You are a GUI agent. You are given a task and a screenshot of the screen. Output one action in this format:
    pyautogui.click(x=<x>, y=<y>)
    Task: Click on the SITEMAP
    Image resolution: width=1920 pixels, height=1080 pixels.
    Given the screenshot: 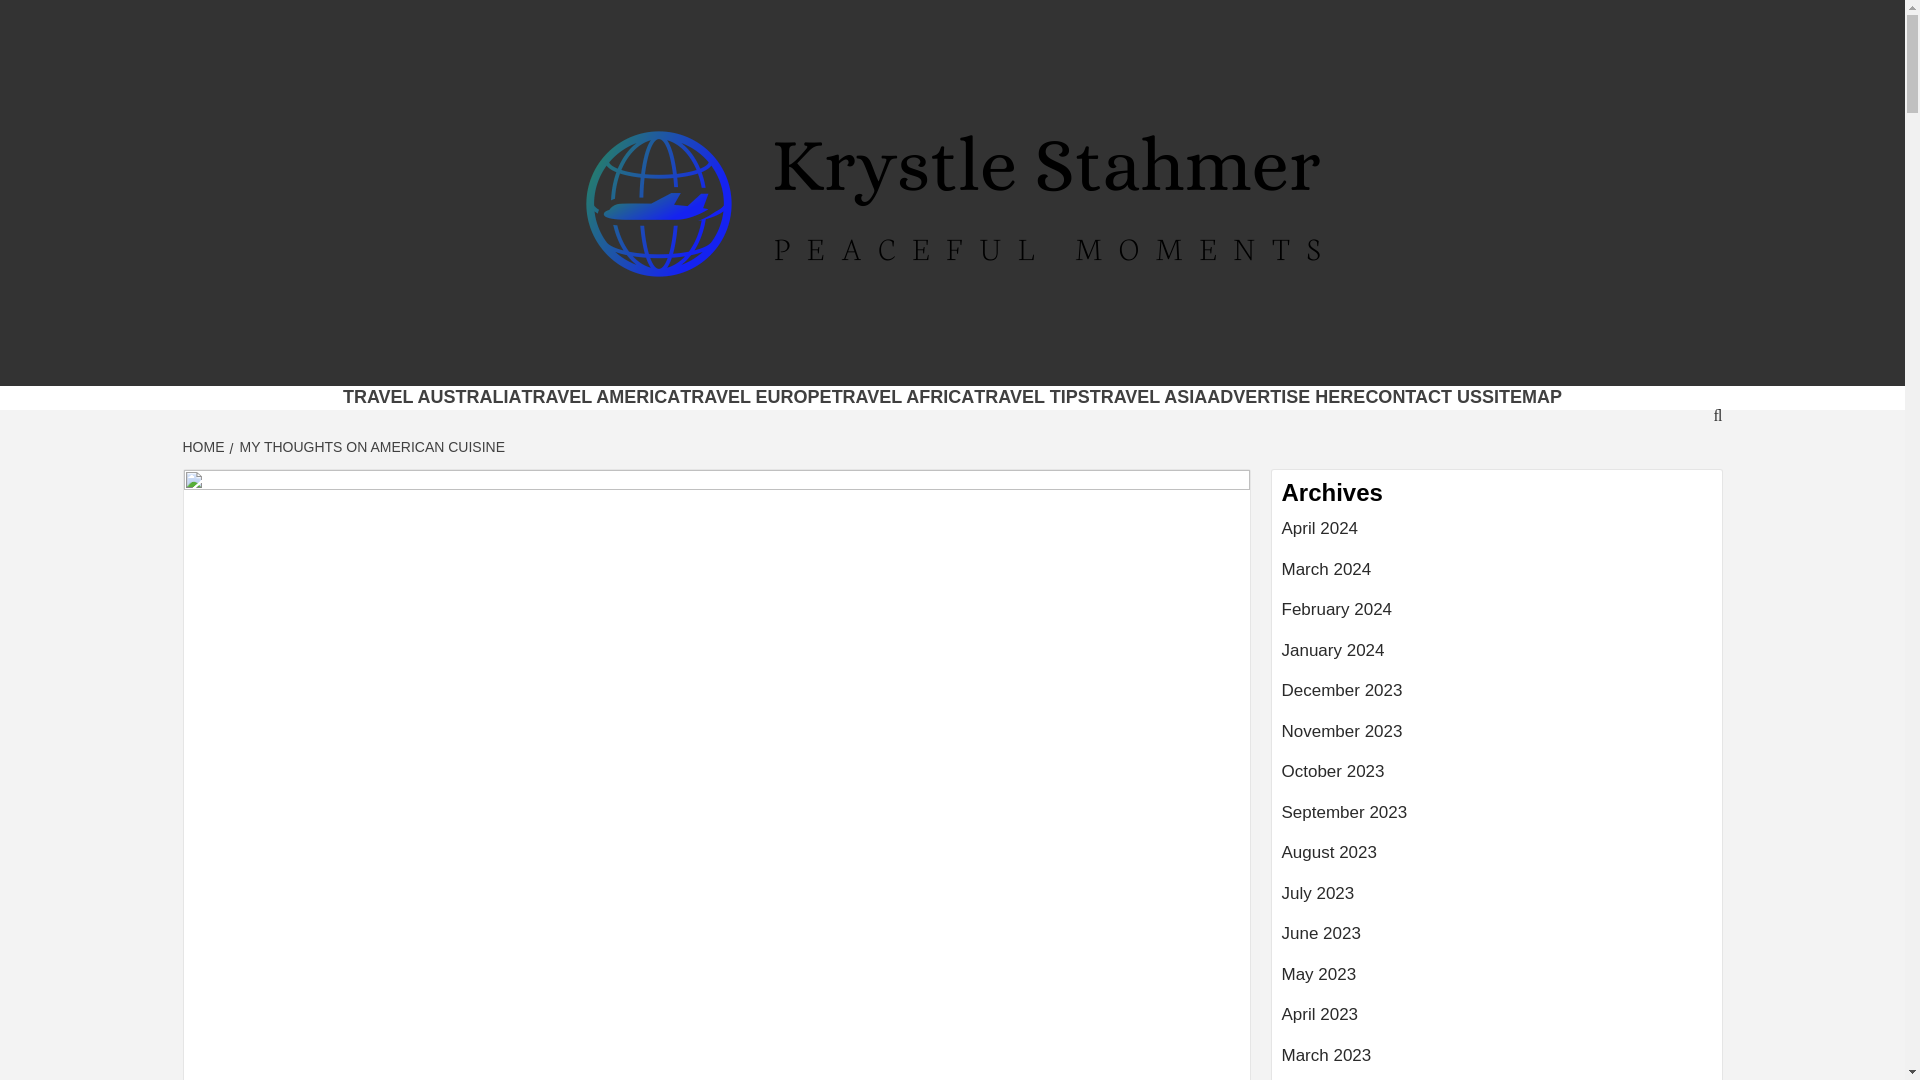 What is the action you would take?
    pyautogui.click(x=1522, y=396)
    